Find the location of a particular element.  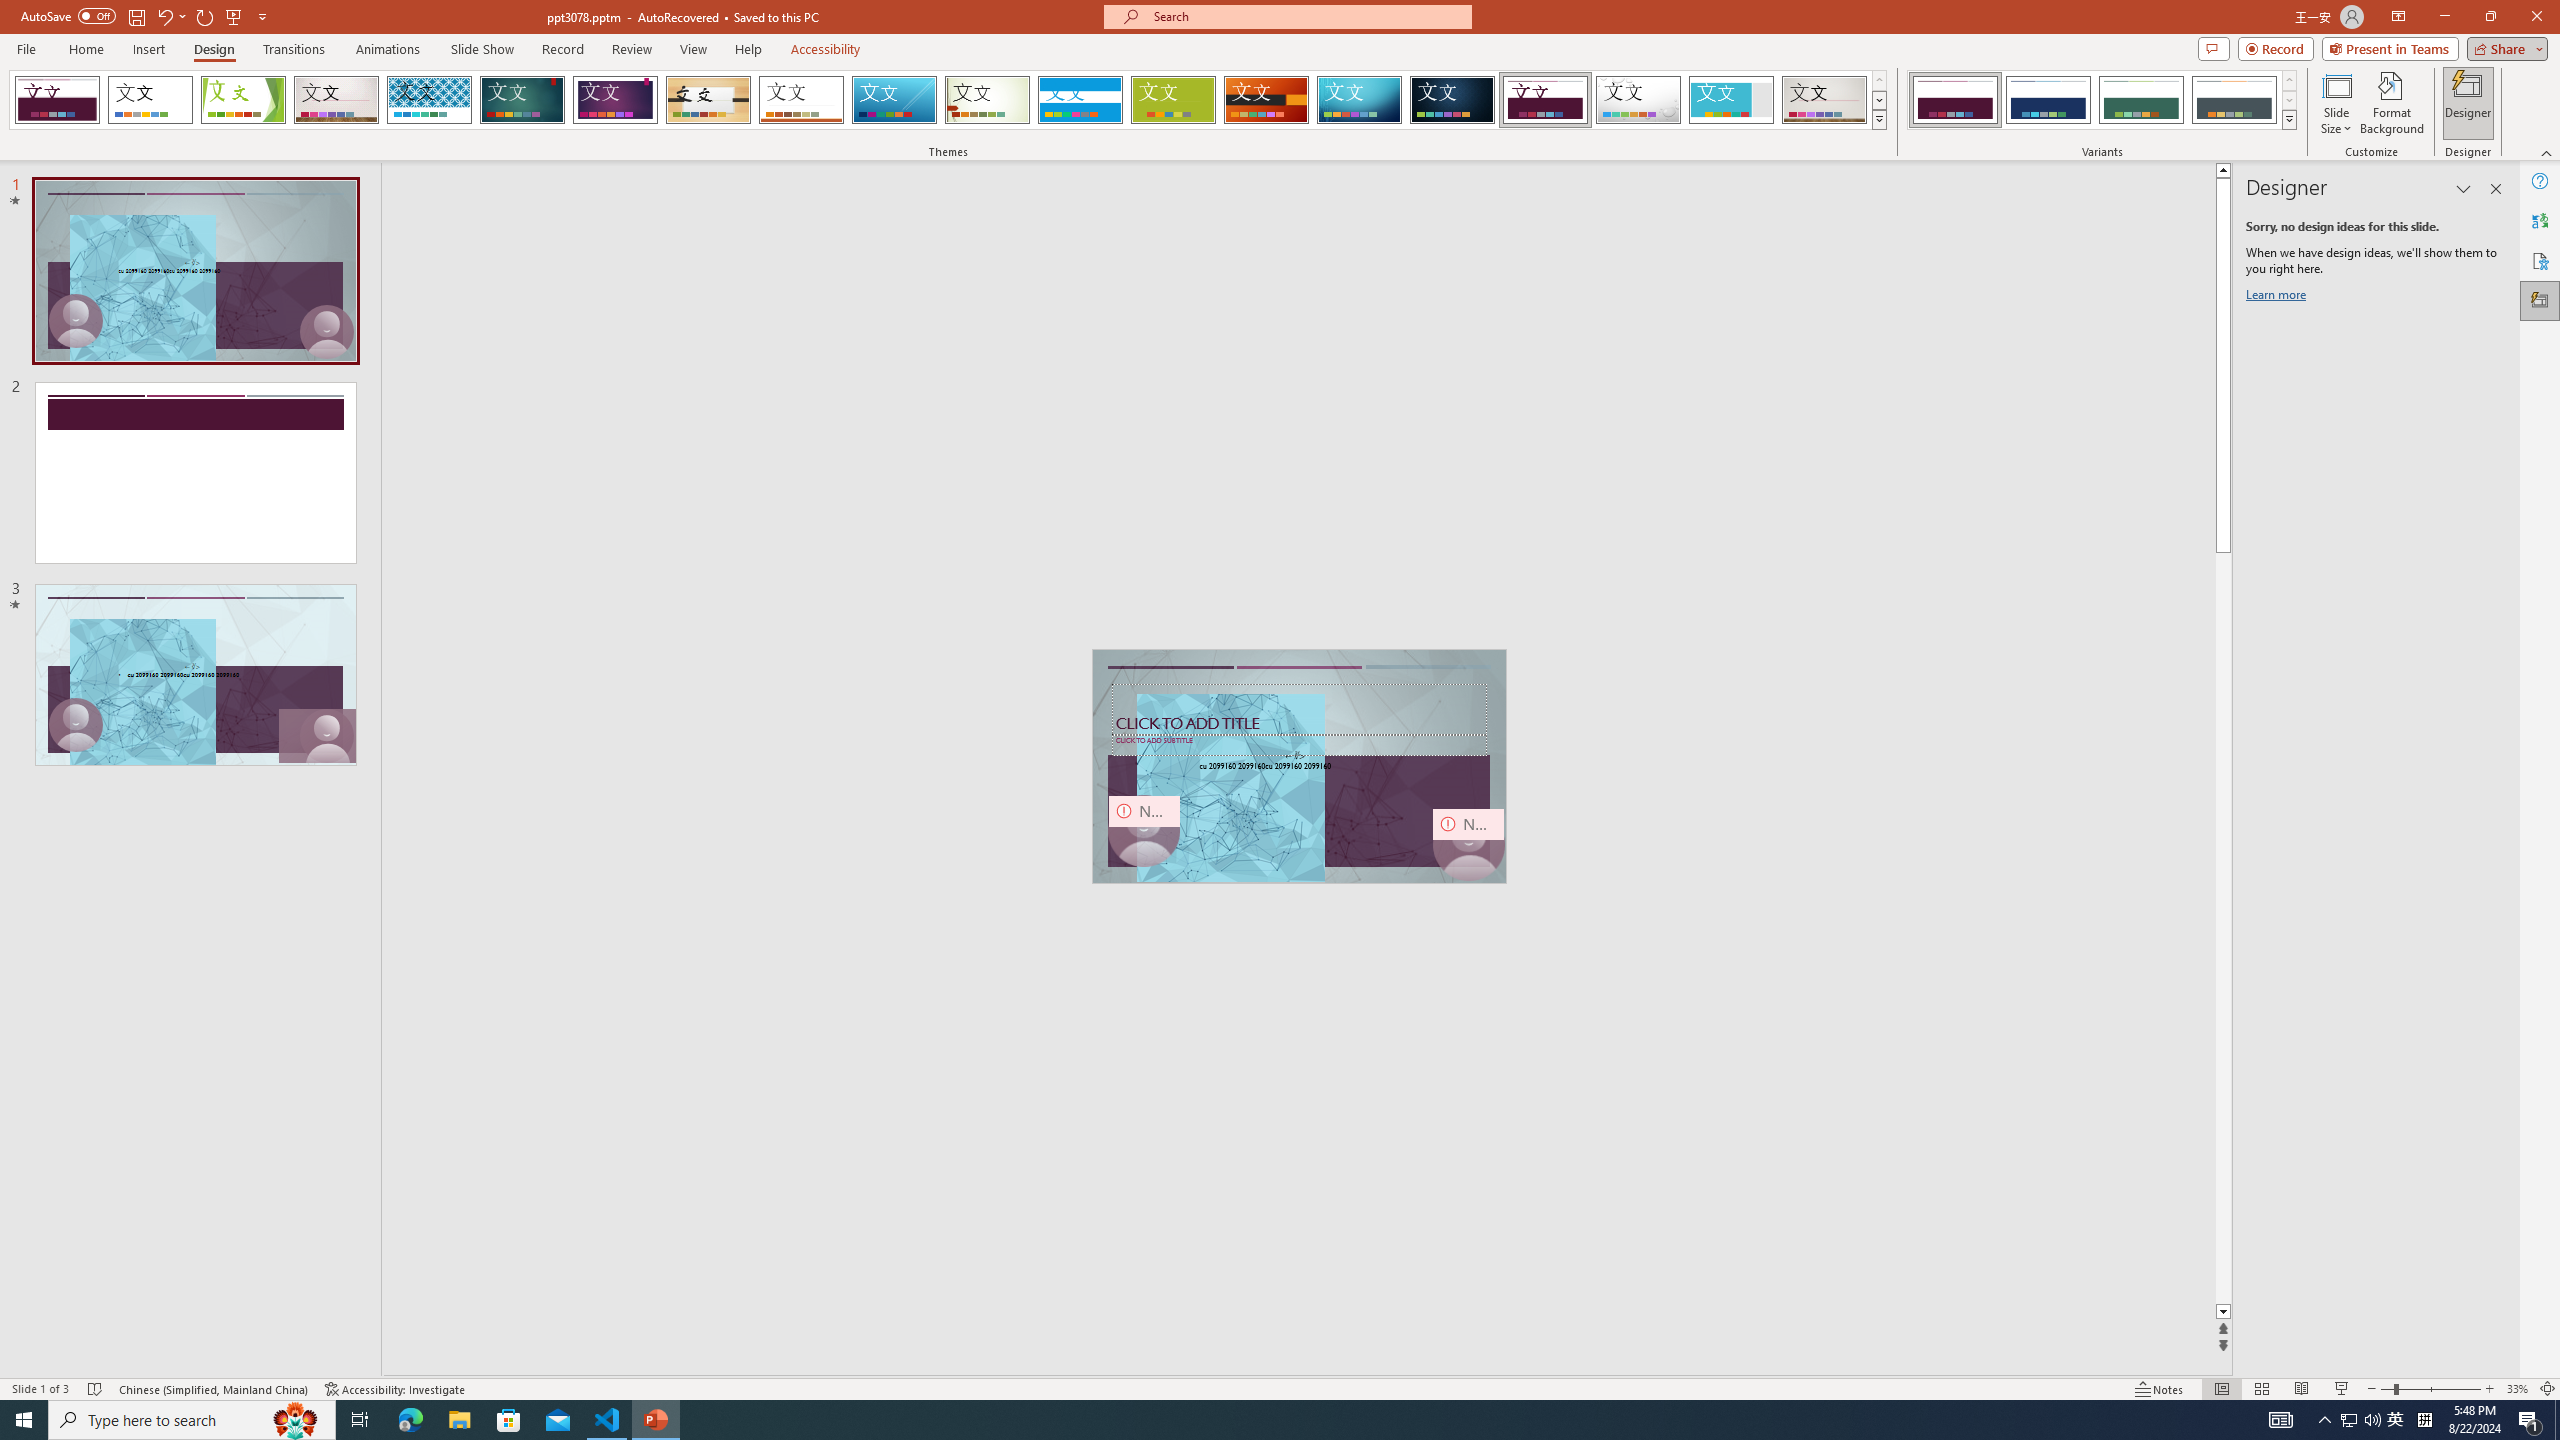

Row up is located at coordinates (2288, 80).